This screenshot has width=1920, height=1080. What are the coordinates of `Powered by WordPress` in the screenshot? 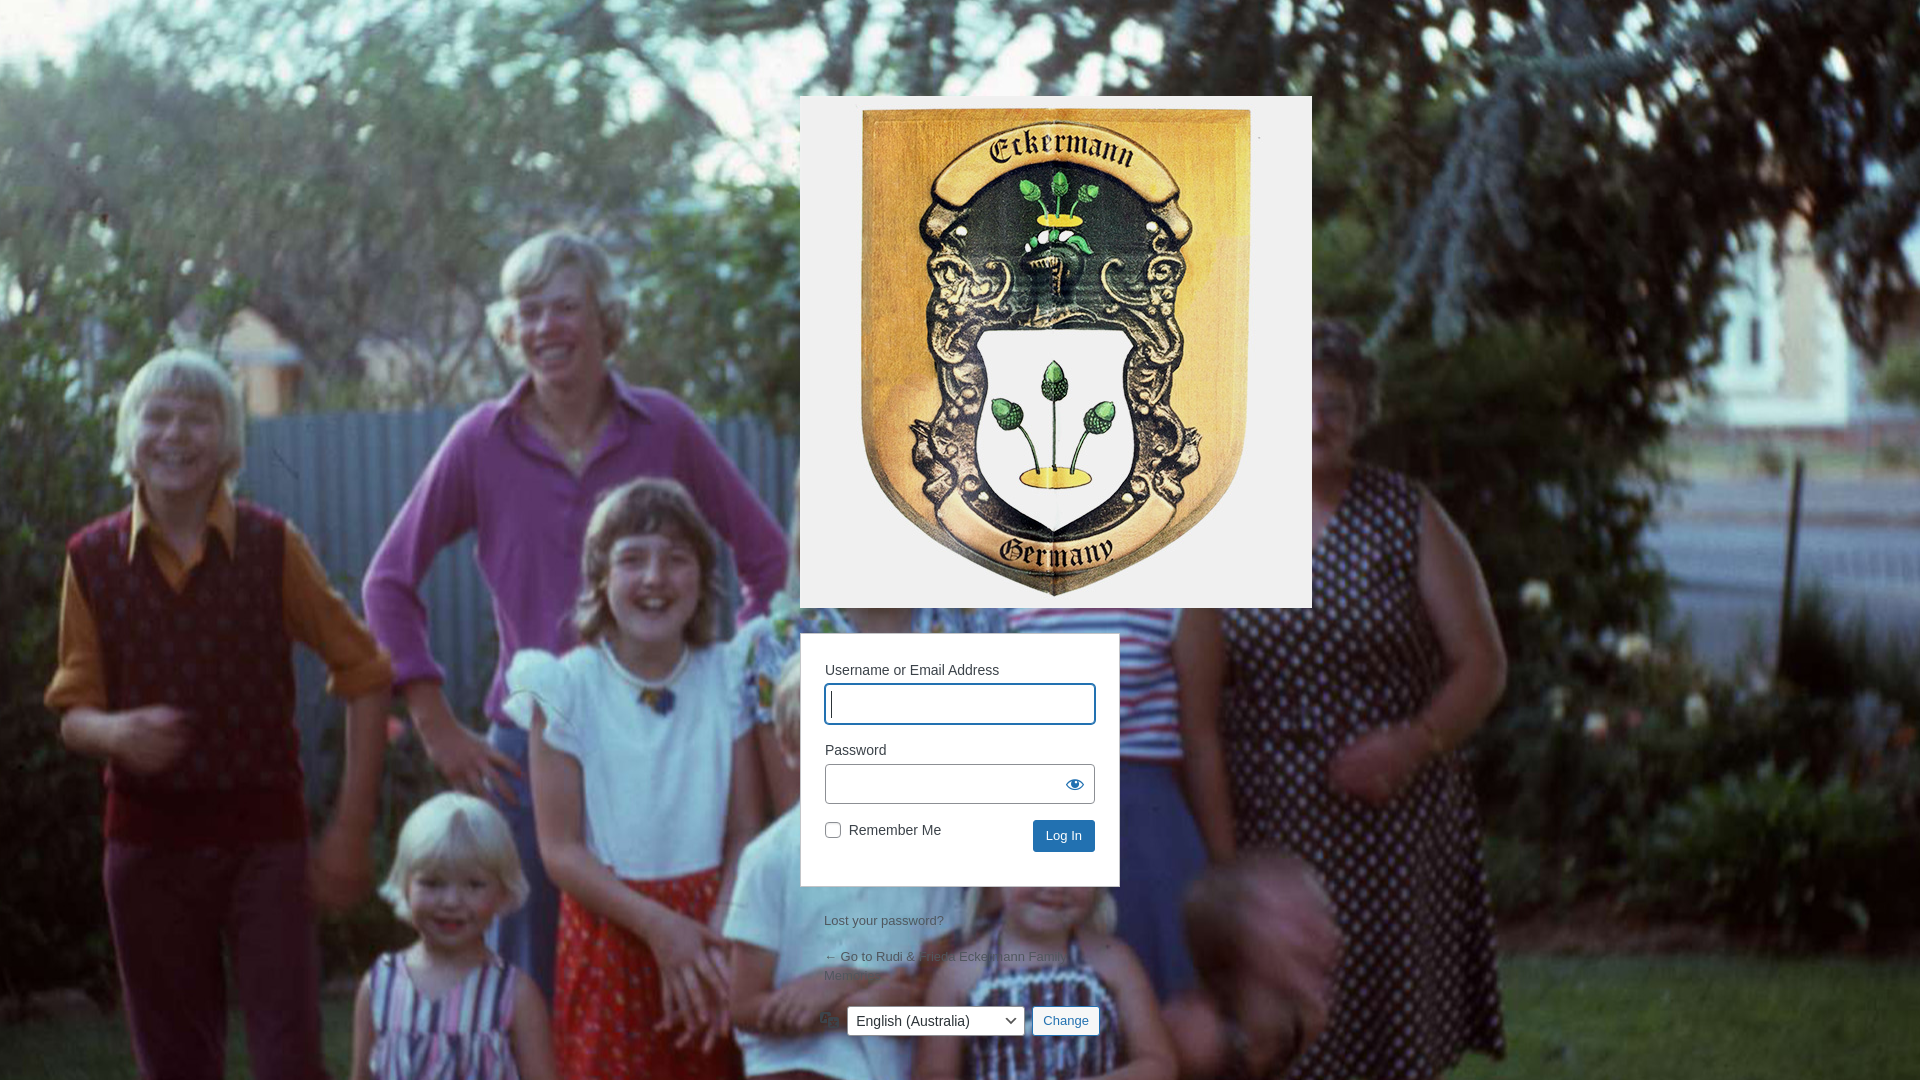 It's located at (1056, 352).